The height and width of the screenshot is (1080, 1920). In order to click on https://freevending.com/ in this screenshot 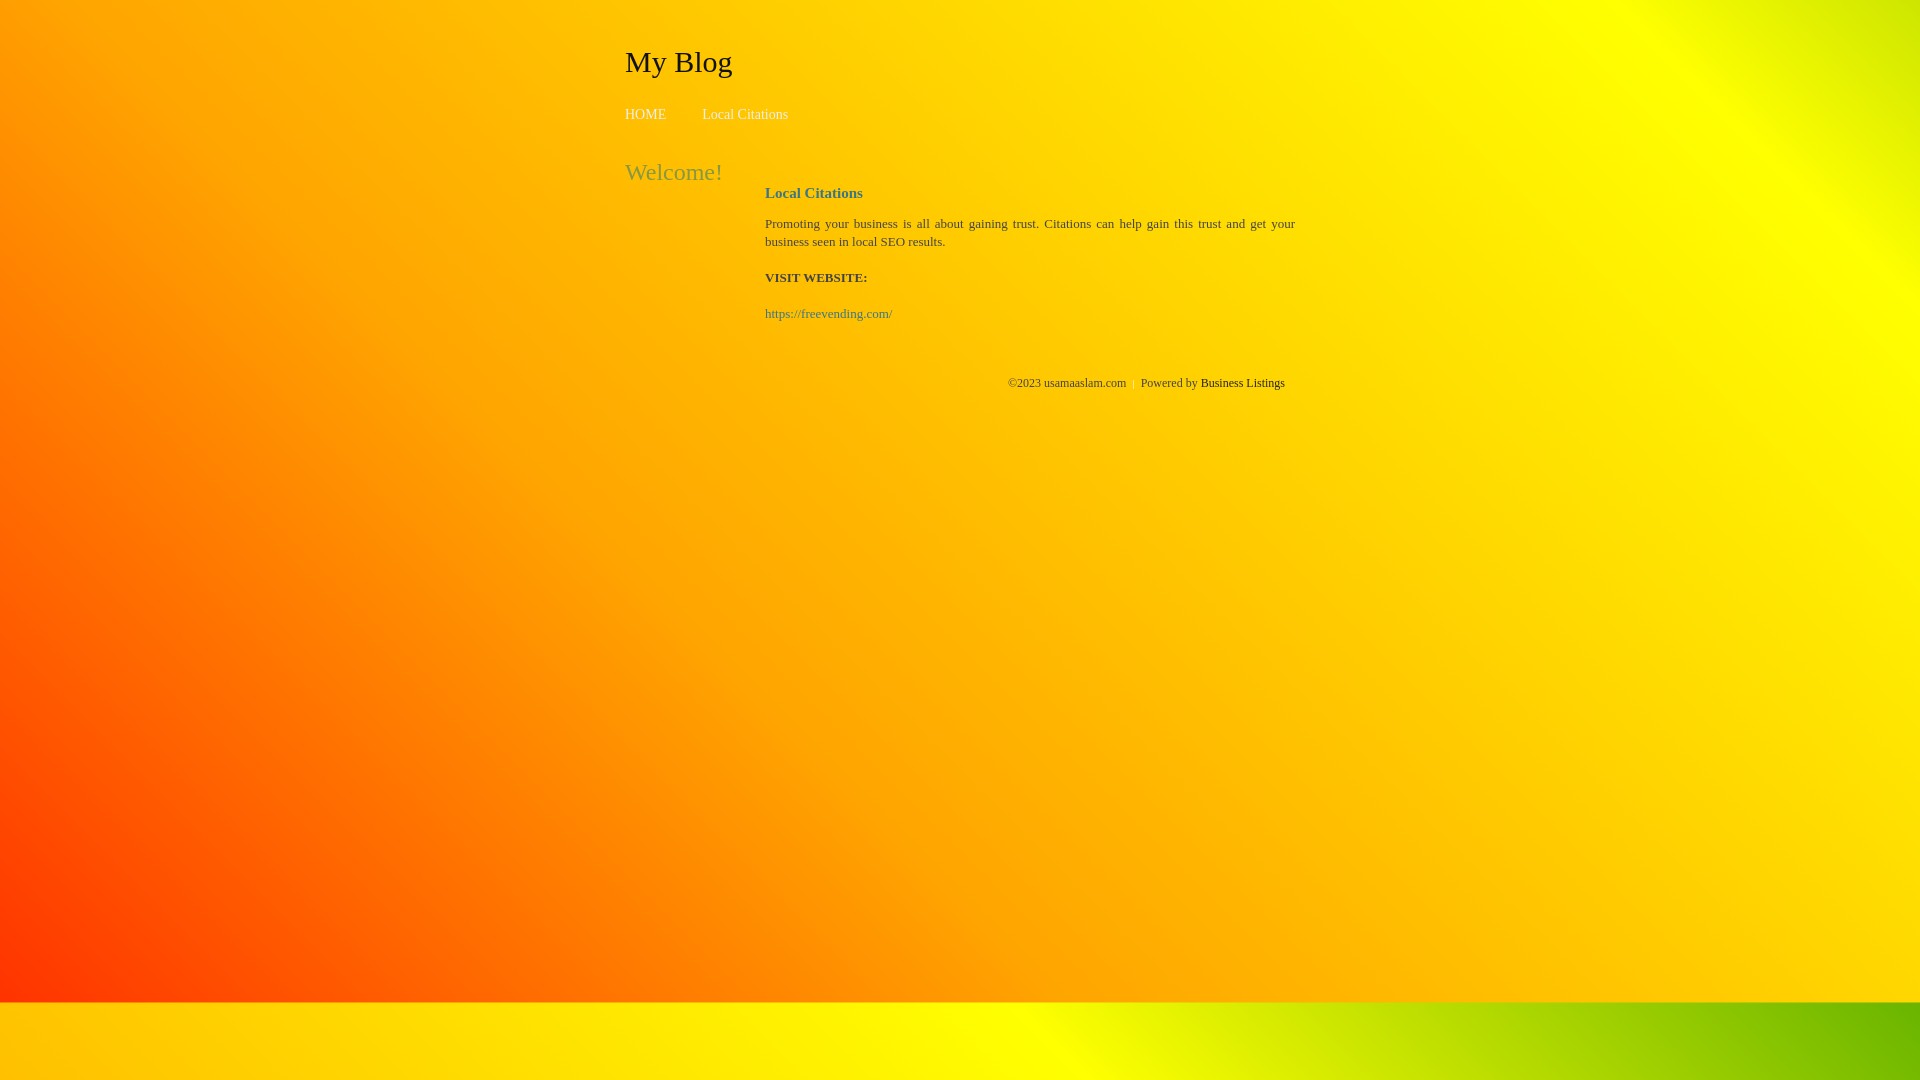, I will do `click(828, 314)`.